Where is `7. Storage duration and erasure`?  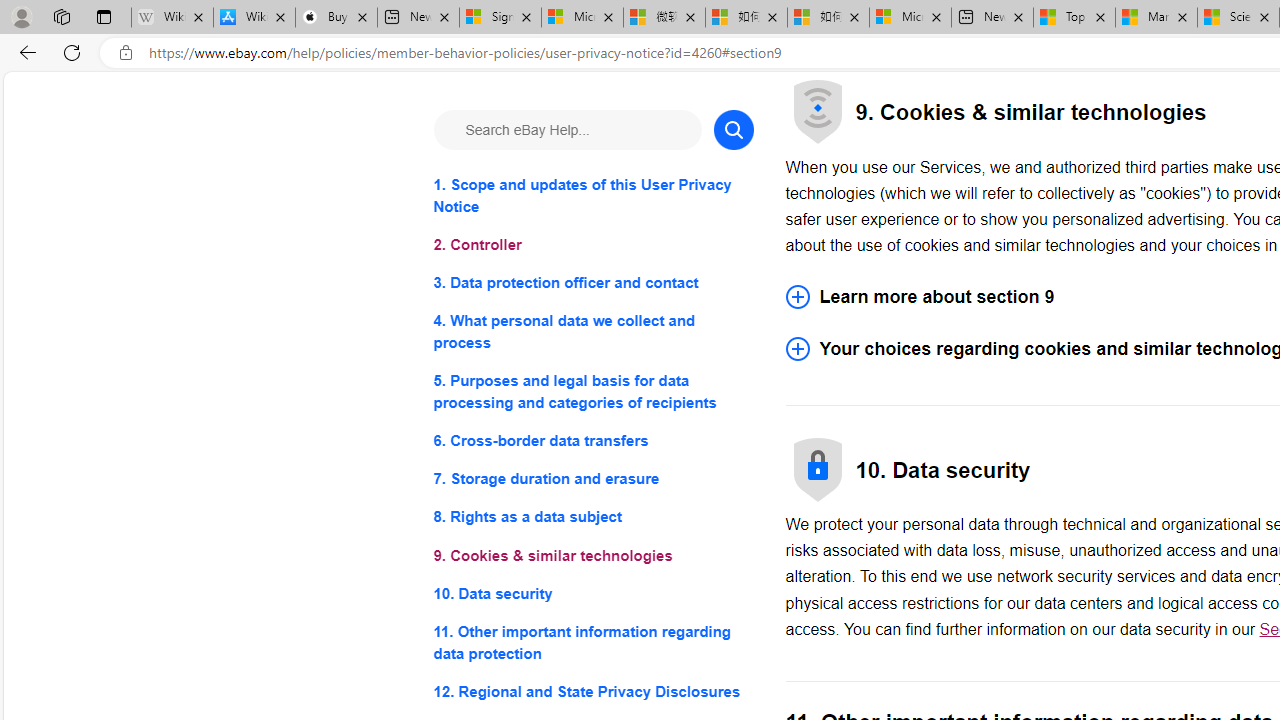 7. Storage duration and erasure is located at coordinates (592, 480).